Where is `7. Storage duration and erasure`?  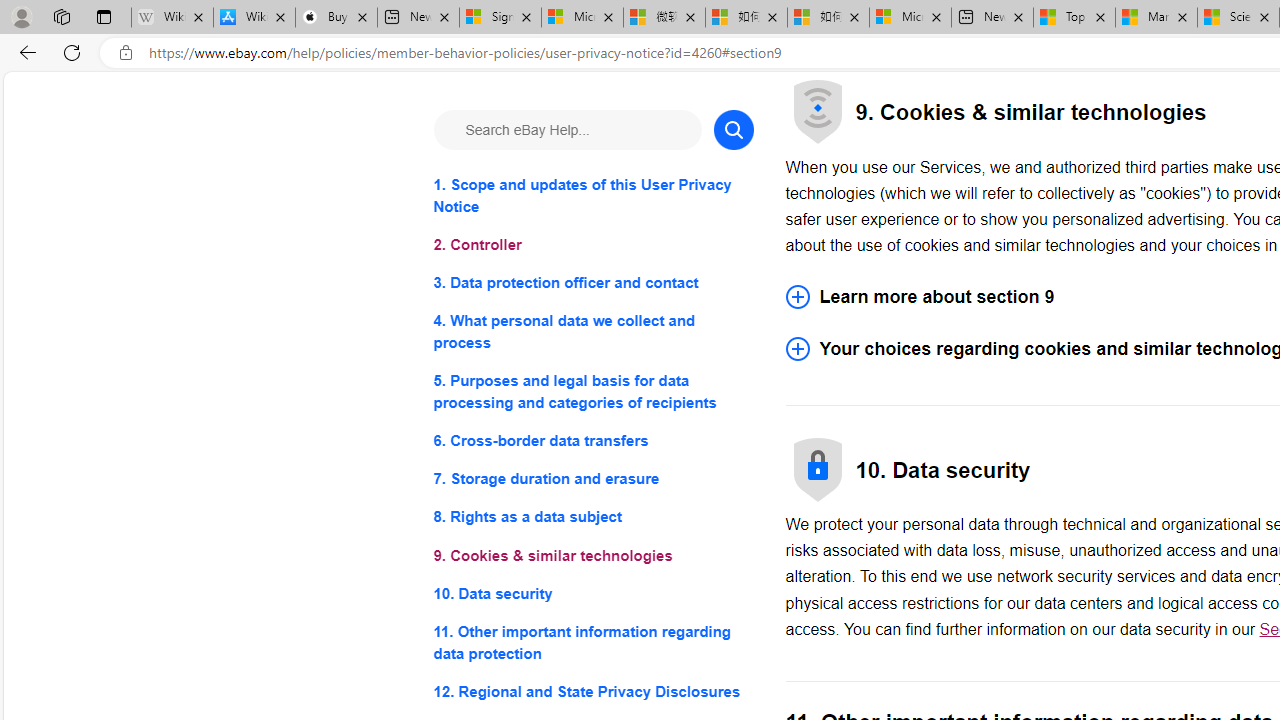 7. Storage duration and erasure is located at coordinates (592, 480).